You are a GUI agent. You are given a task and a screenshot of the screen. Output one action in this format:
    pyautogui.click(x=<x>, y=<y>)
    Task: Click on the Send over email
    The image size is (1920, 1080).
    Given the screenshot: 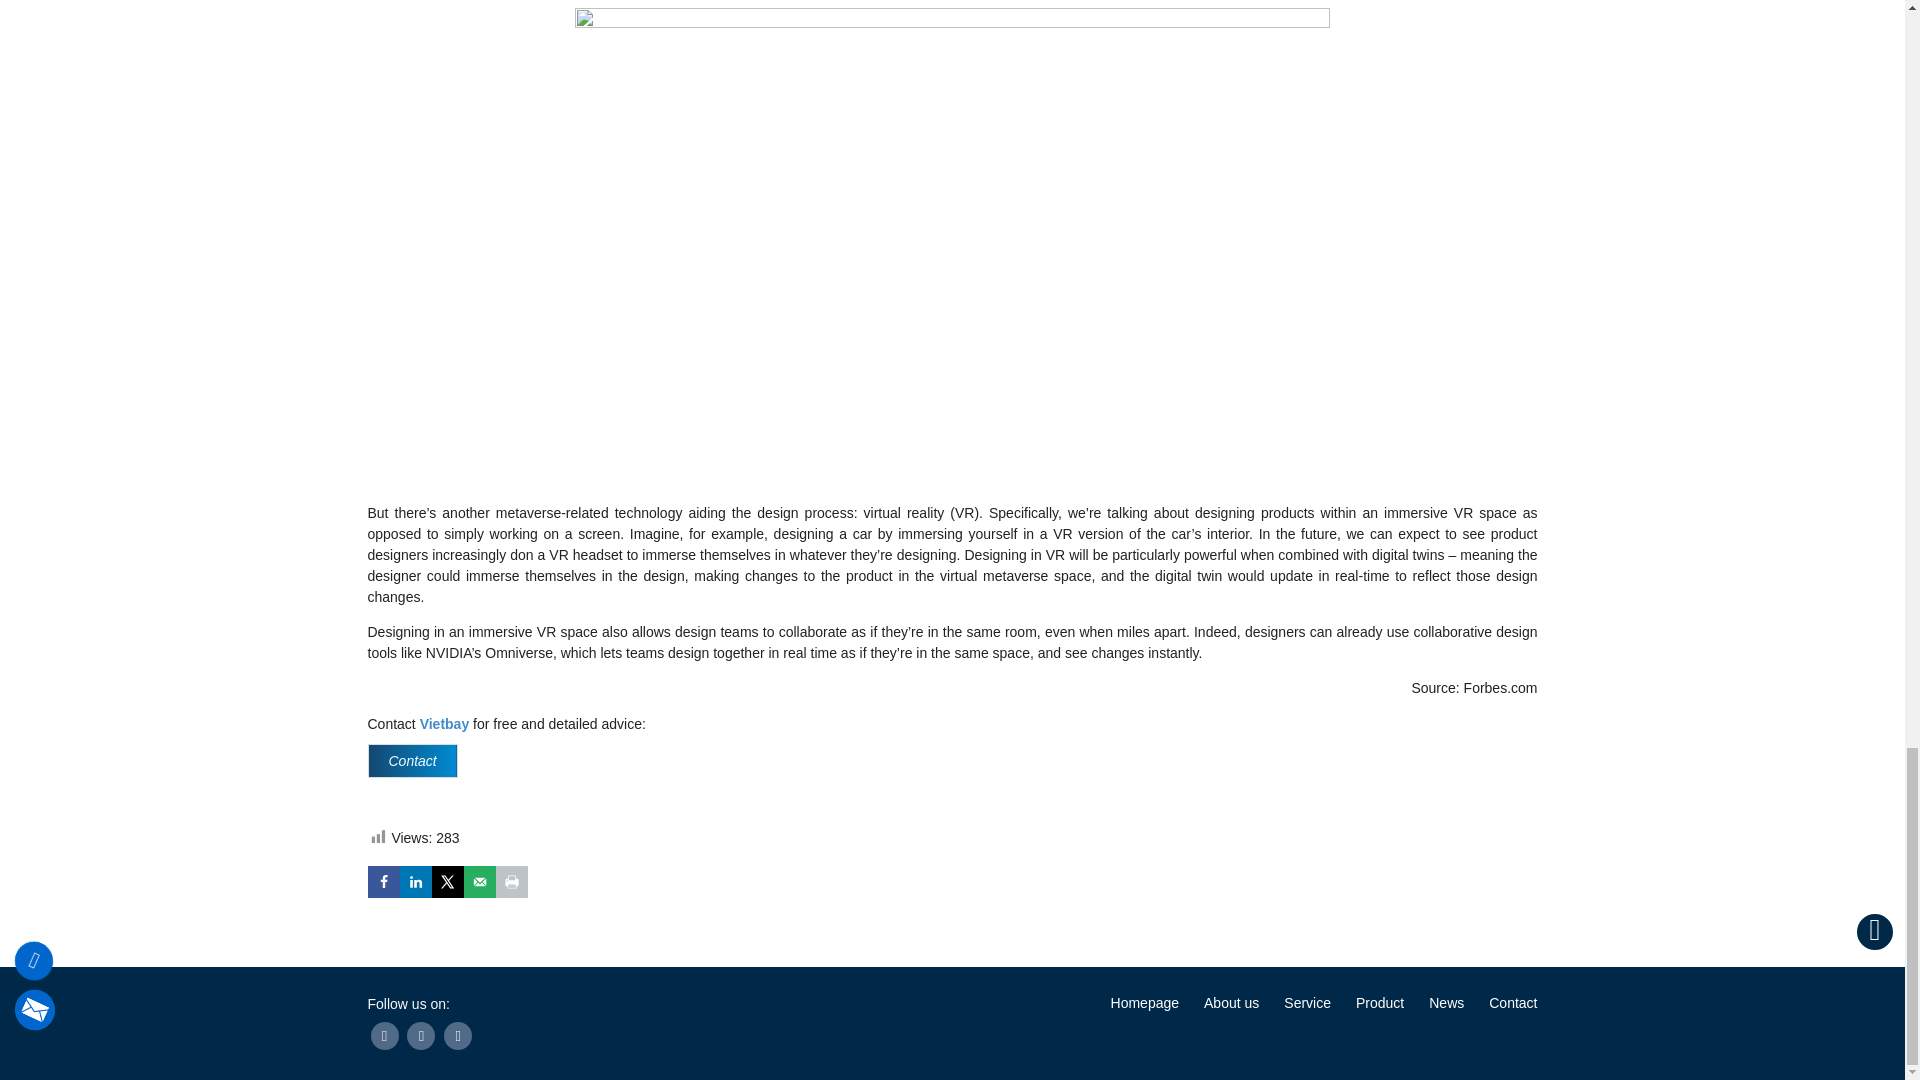 What is the action you would take?
    pyautogui.click(x=480, y=882)
    